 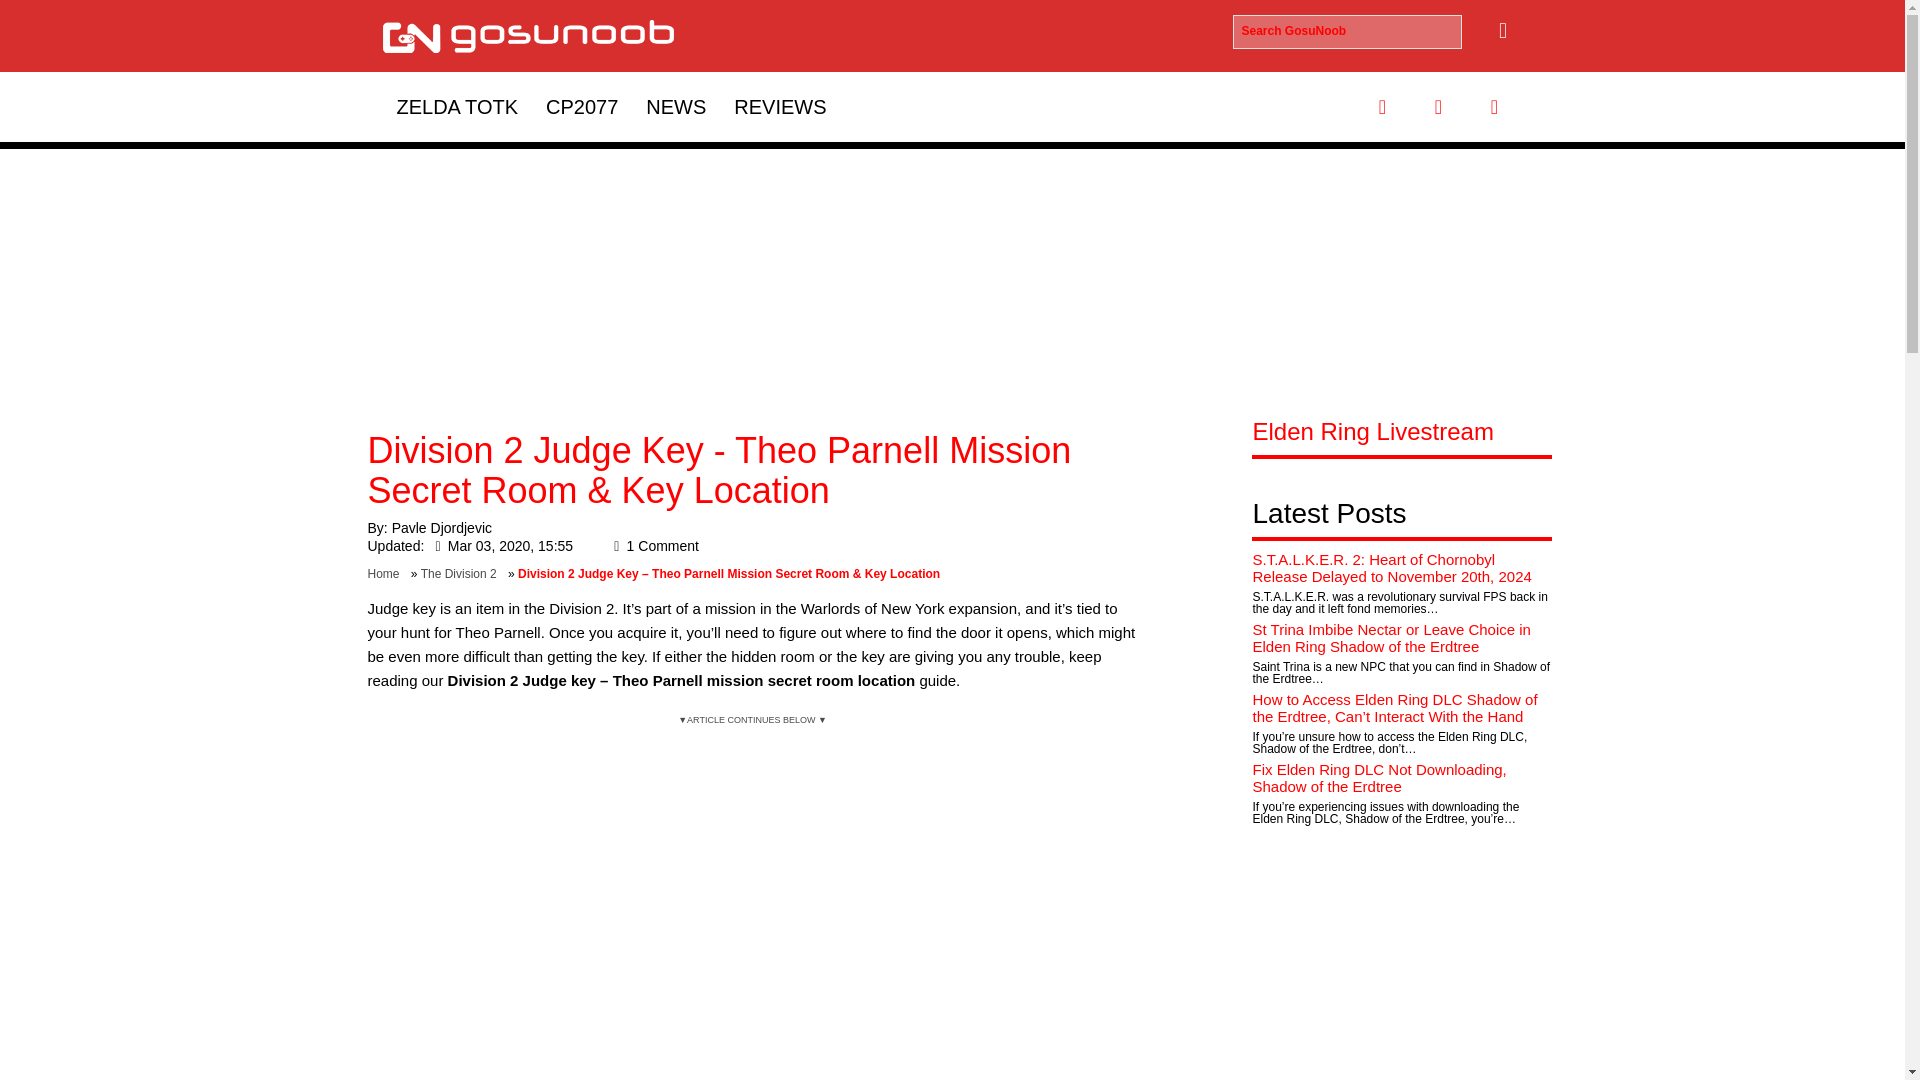 What do you see at coordinates (456, 106) in the screenshot?
I see `ZELDA TOTK` at bounding box center [456, 106].